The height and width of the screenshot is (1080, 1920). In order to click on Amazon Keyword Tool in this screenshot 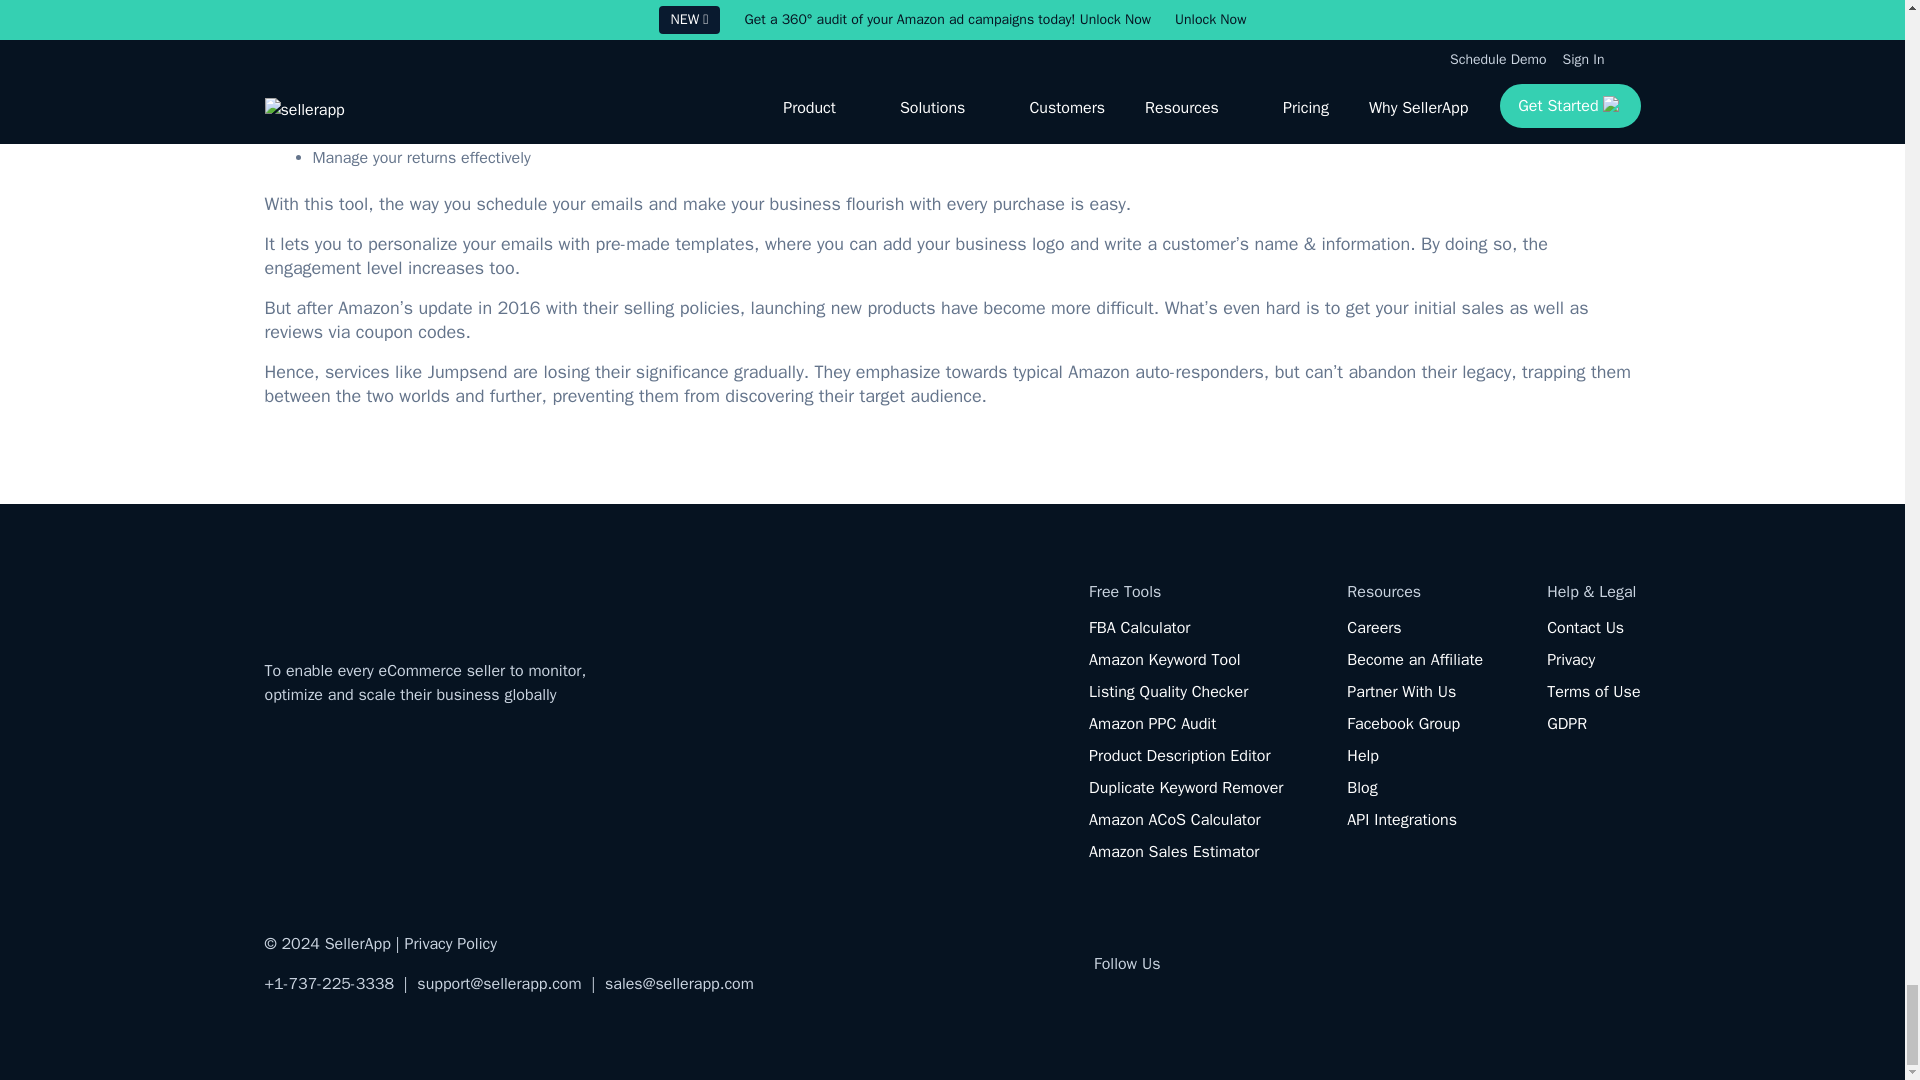, I will do `click(1164, 660)`.